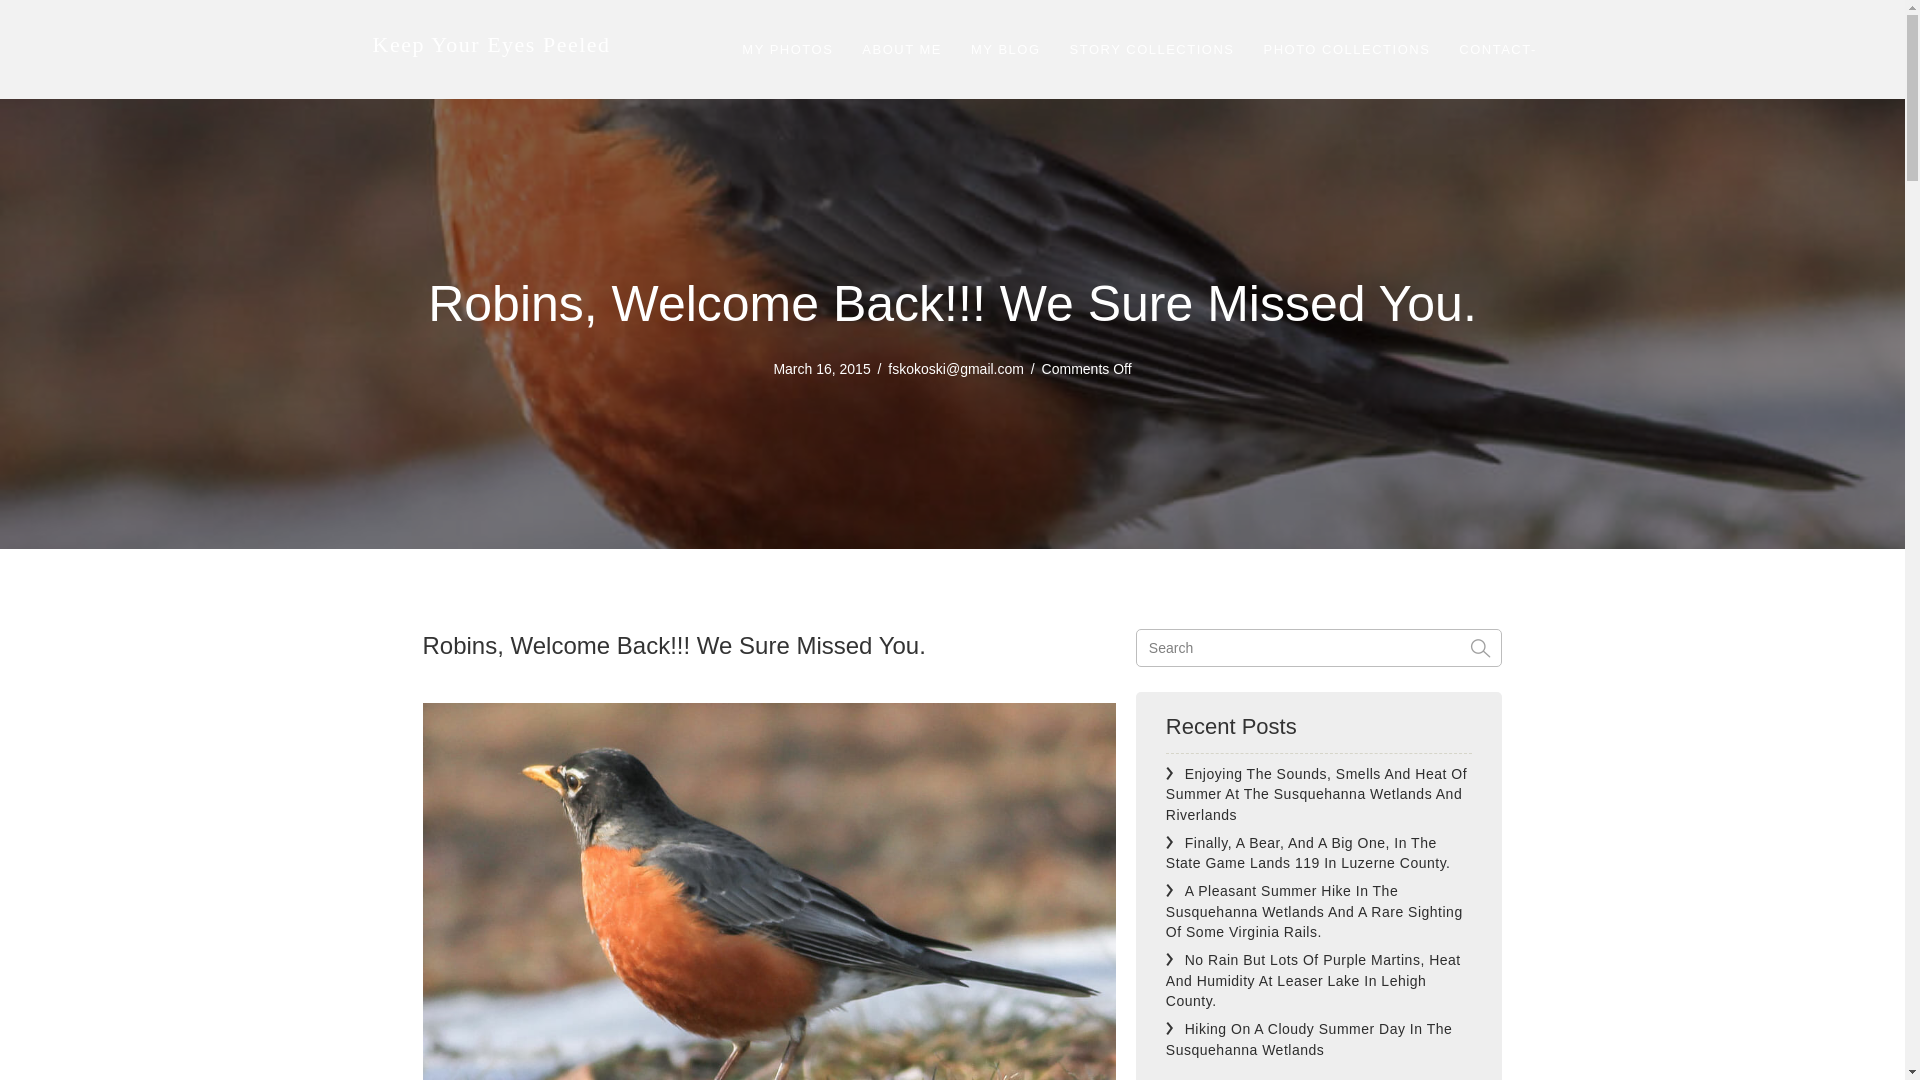 Image resolution: width=1920 pixels, height=1080 pixels. Describe the element at coordinates (1320, 648) in the screenshot. I see `Type and press Enter to search.` at that location.